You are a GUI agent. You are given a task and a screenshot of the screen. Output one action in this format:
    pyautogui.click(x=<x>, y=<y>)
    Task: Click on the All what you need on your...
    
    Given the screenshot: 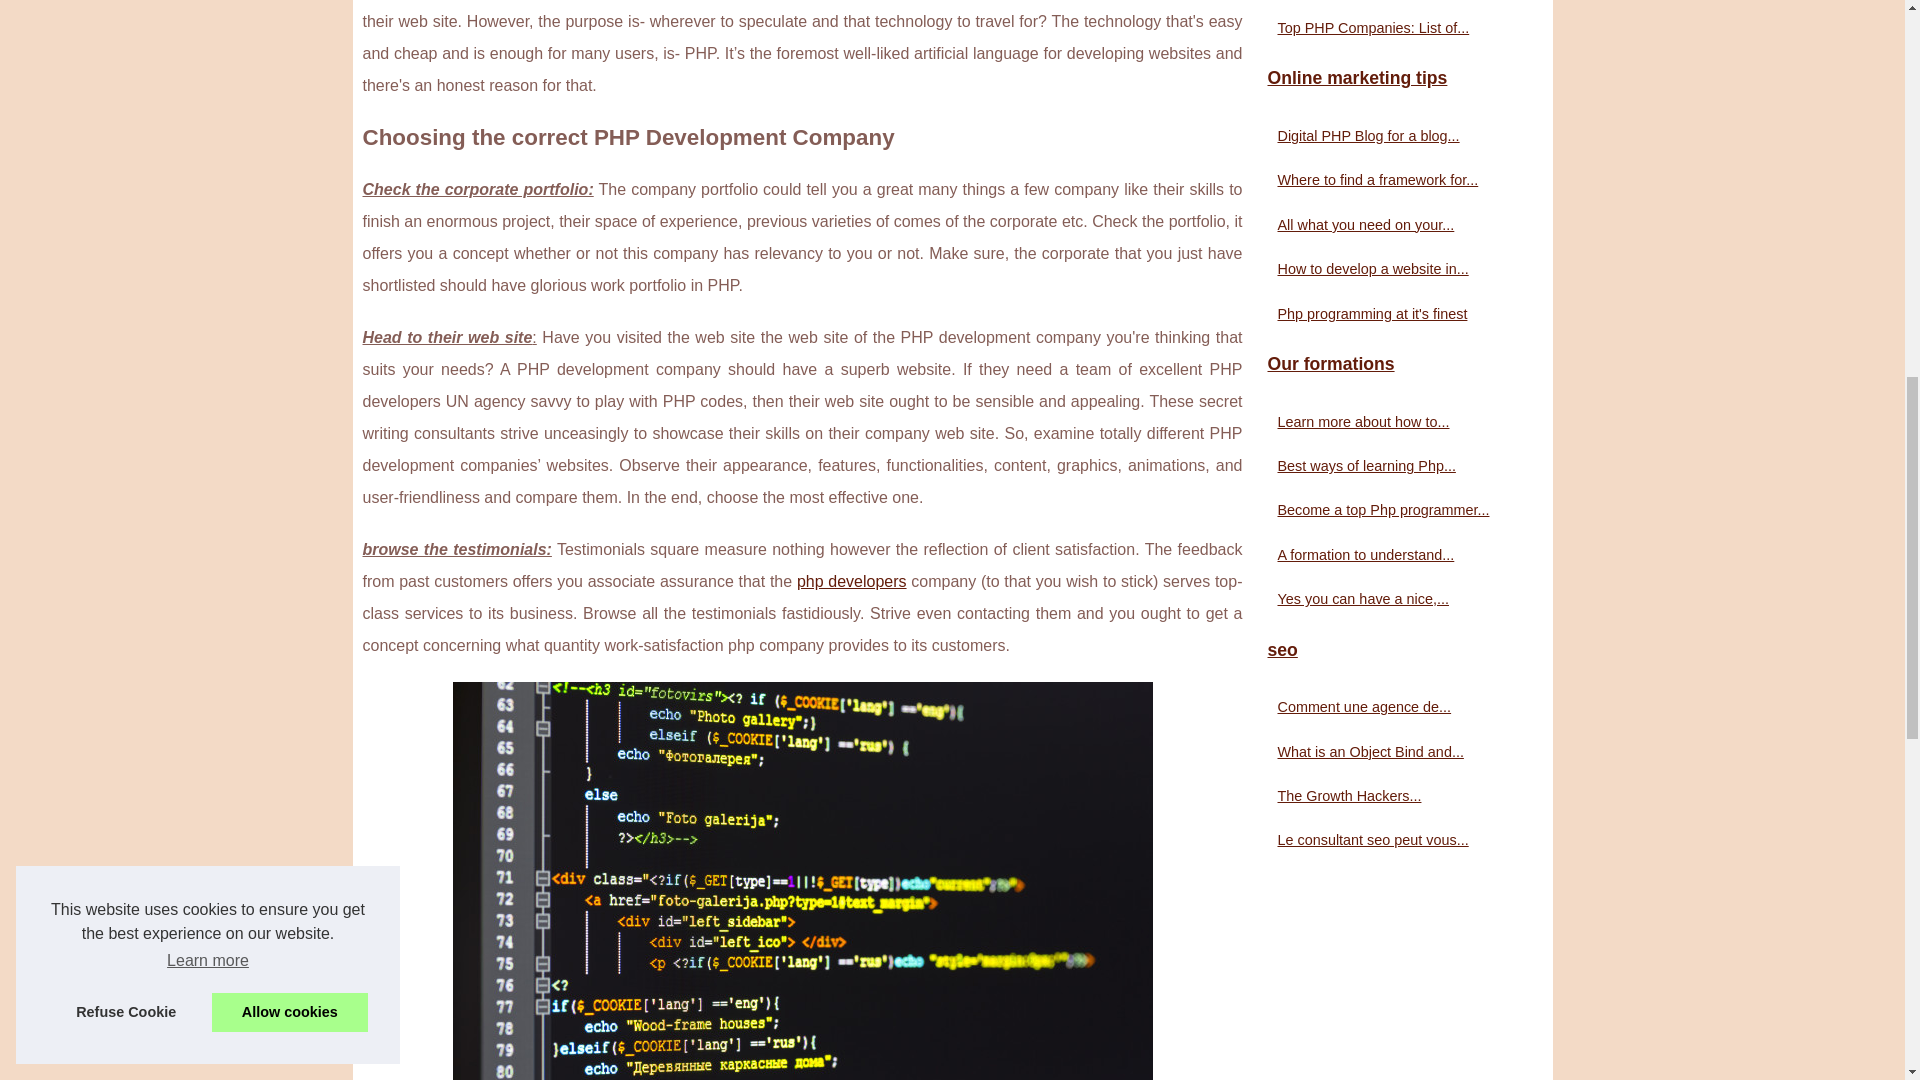 What is the action you would take?
    pyautogui.click(x=1392, y=224)
    